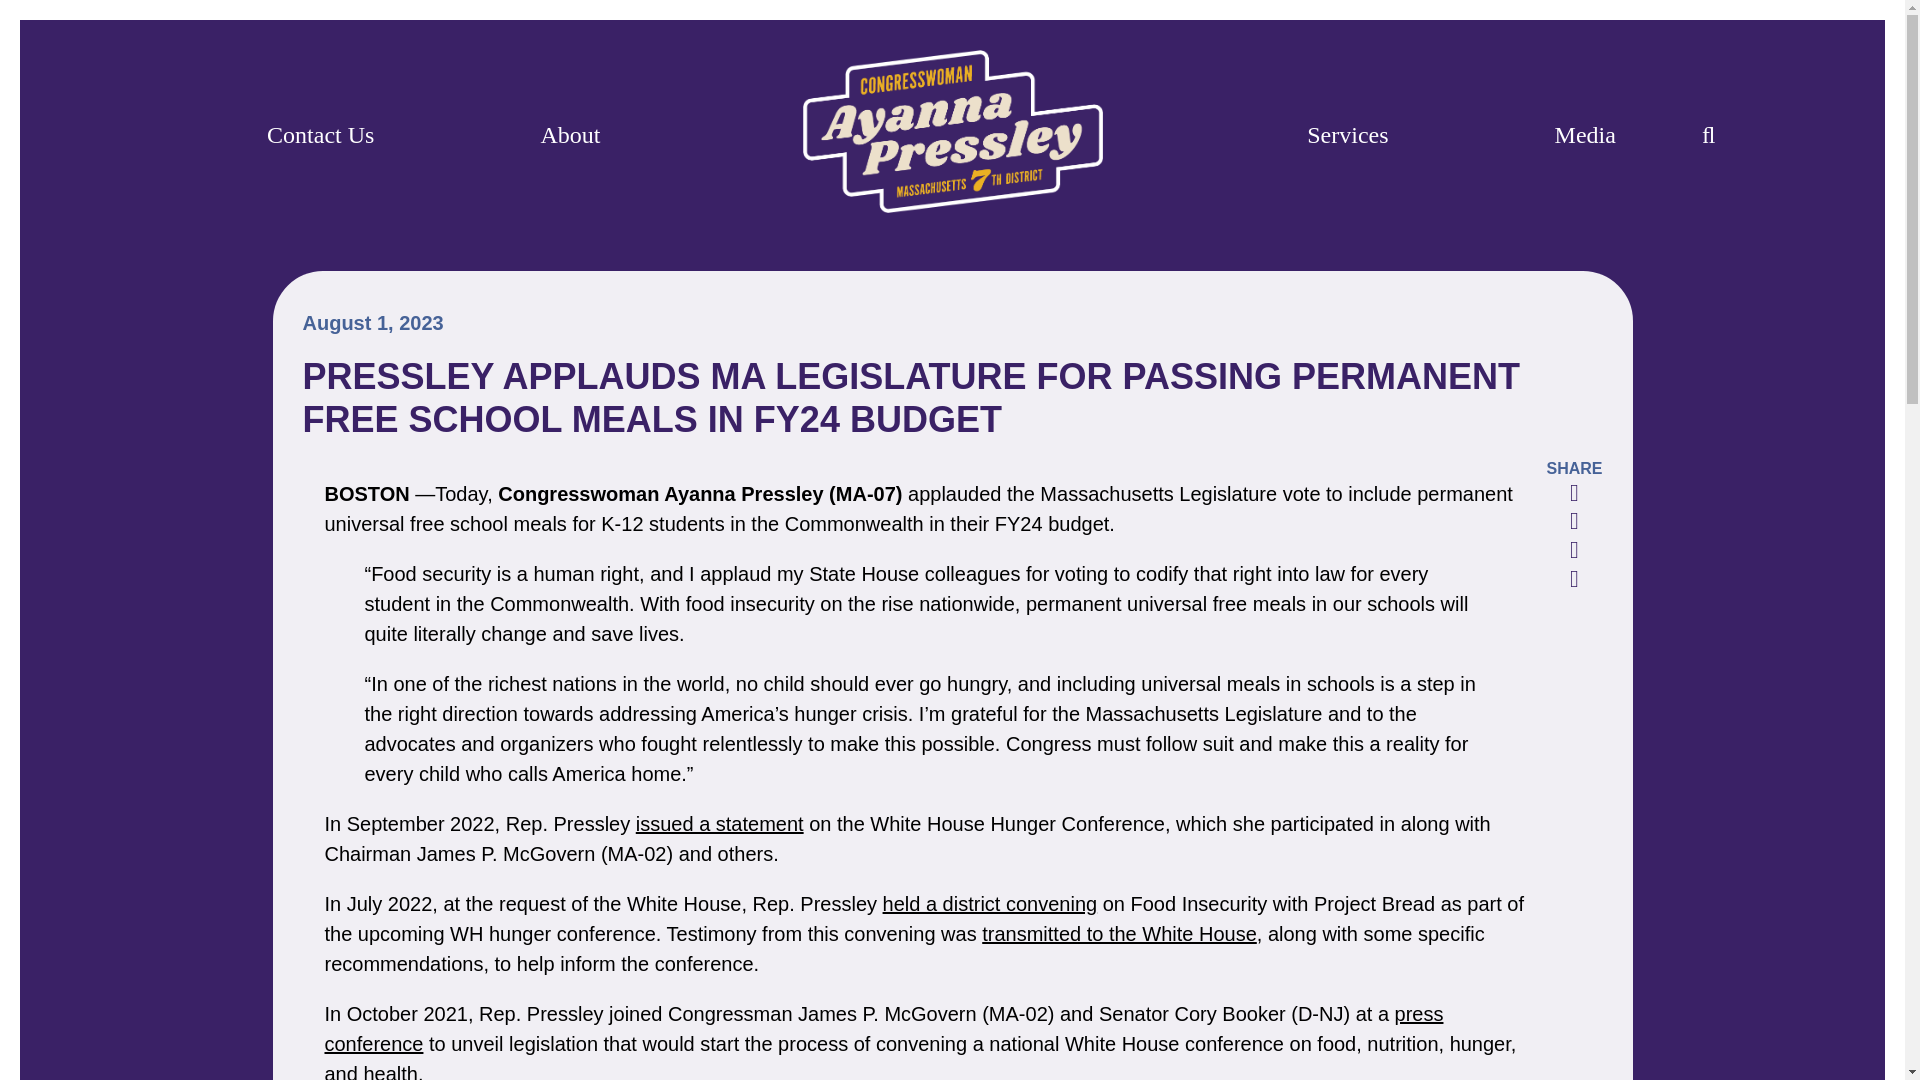 This screenshot has height=1080, width=1920. Describe the element at coordinates (990, 904) in the screenshot. I see `held a district convening` at that location.